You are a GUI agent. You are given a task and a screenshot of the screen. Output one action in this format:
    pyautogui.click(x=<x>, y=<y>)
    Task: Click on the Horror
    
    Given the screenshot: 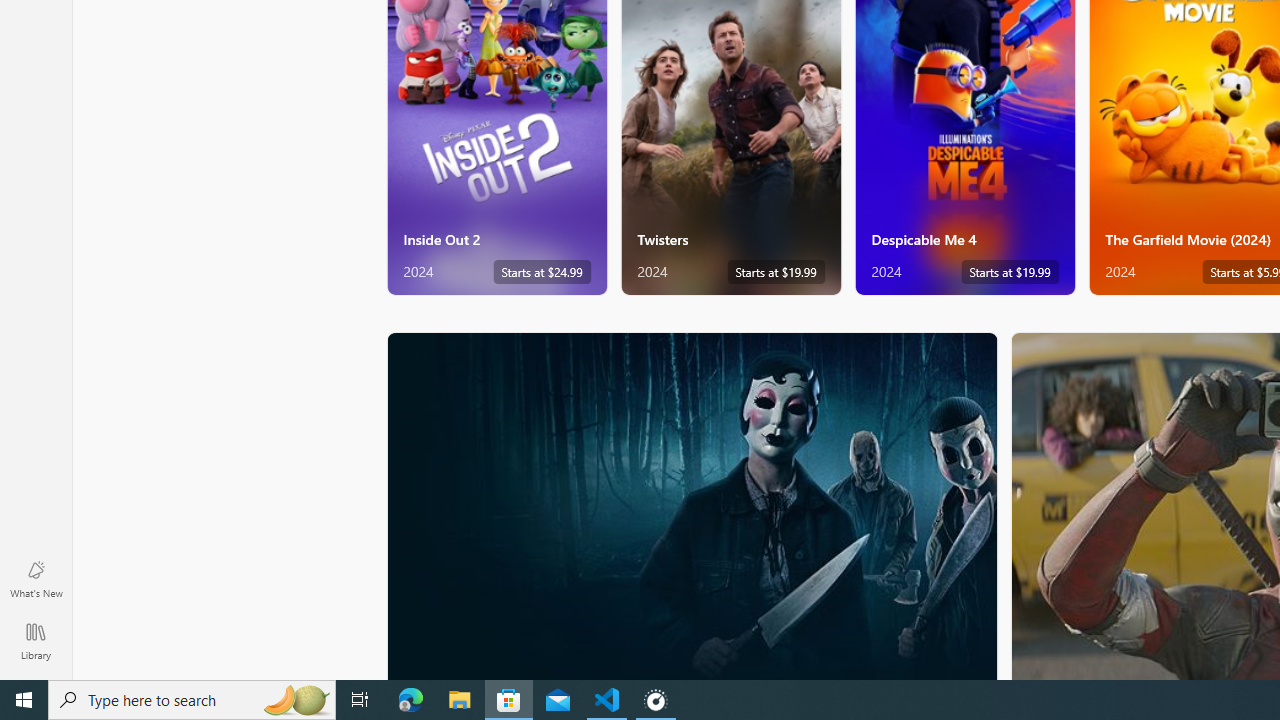 What is the action you would take?
    pyautogui.click(x=692, y=505)
    